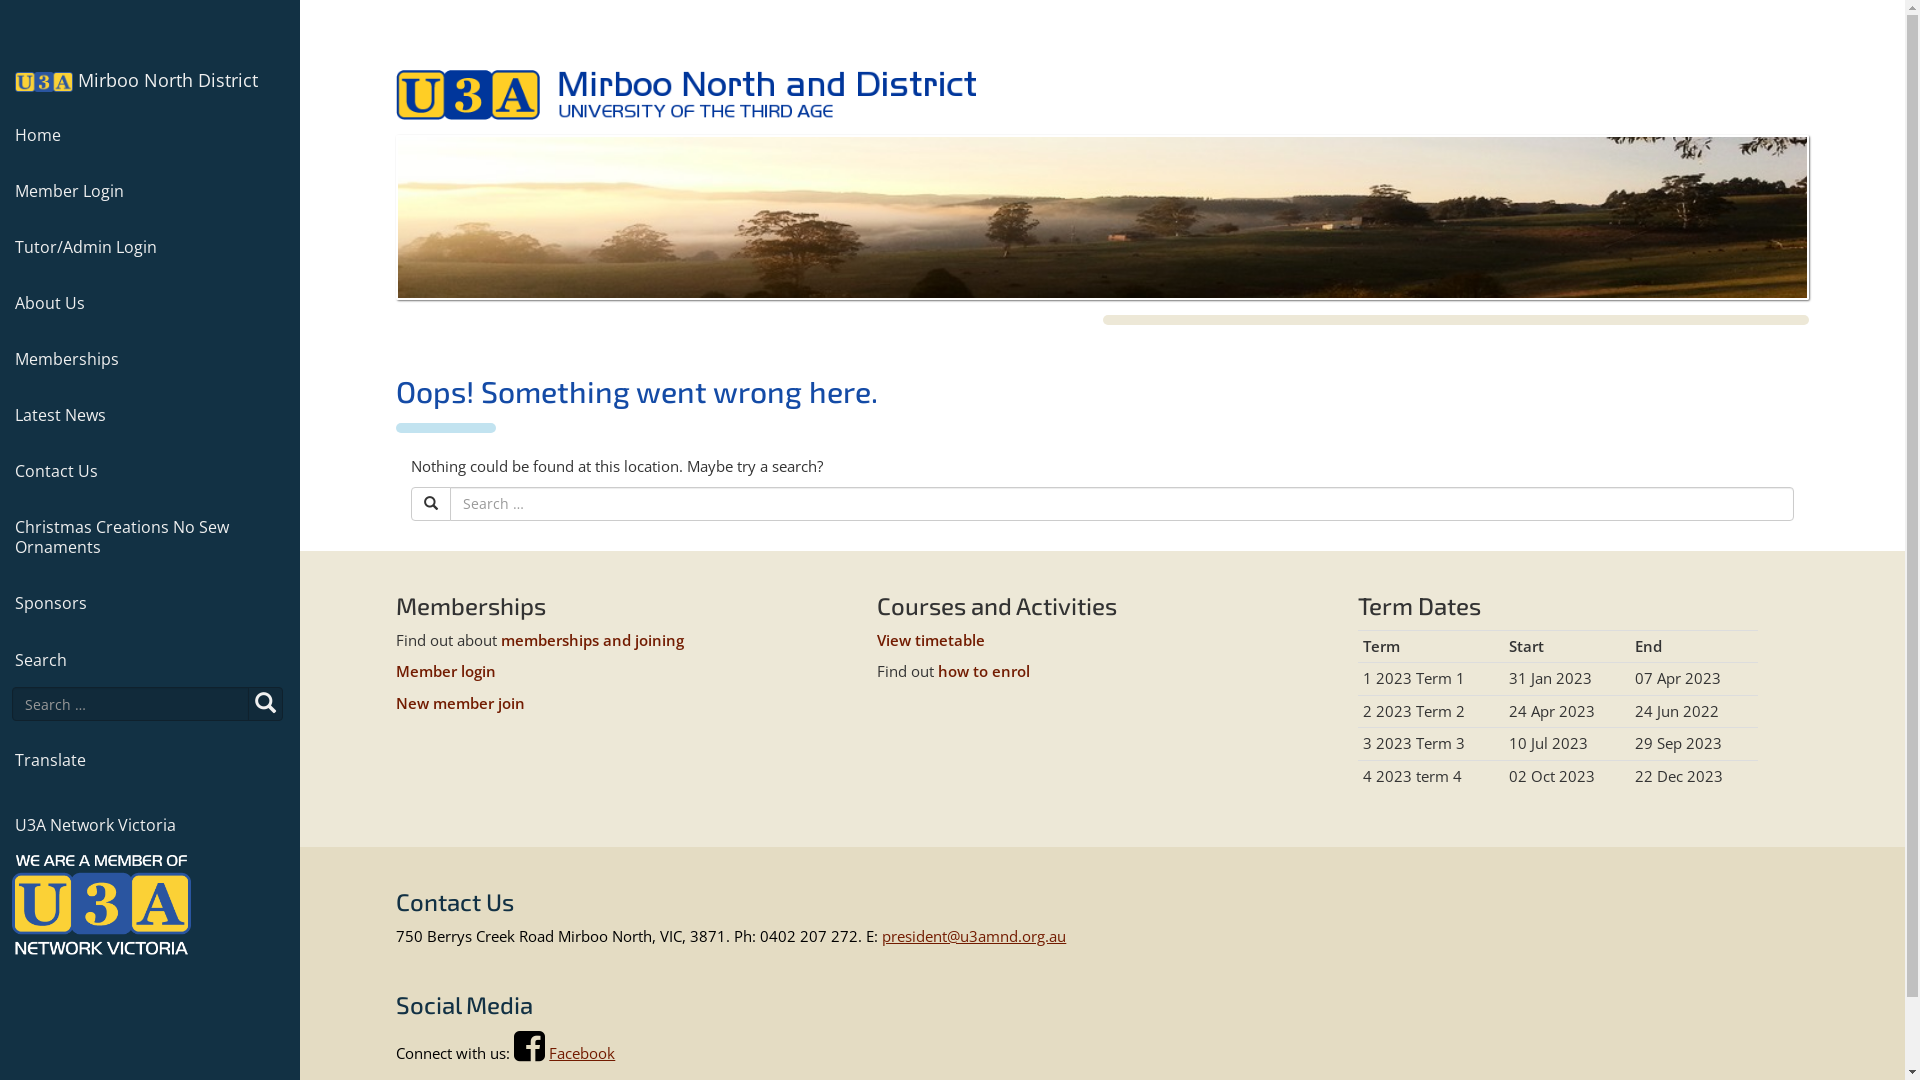 Image resolution: width=1920 pixels, height=1080 pixels. Describe the element at coordinates (148, 247) in the screenshot. I see `Tutor/Admin Login` at that location.